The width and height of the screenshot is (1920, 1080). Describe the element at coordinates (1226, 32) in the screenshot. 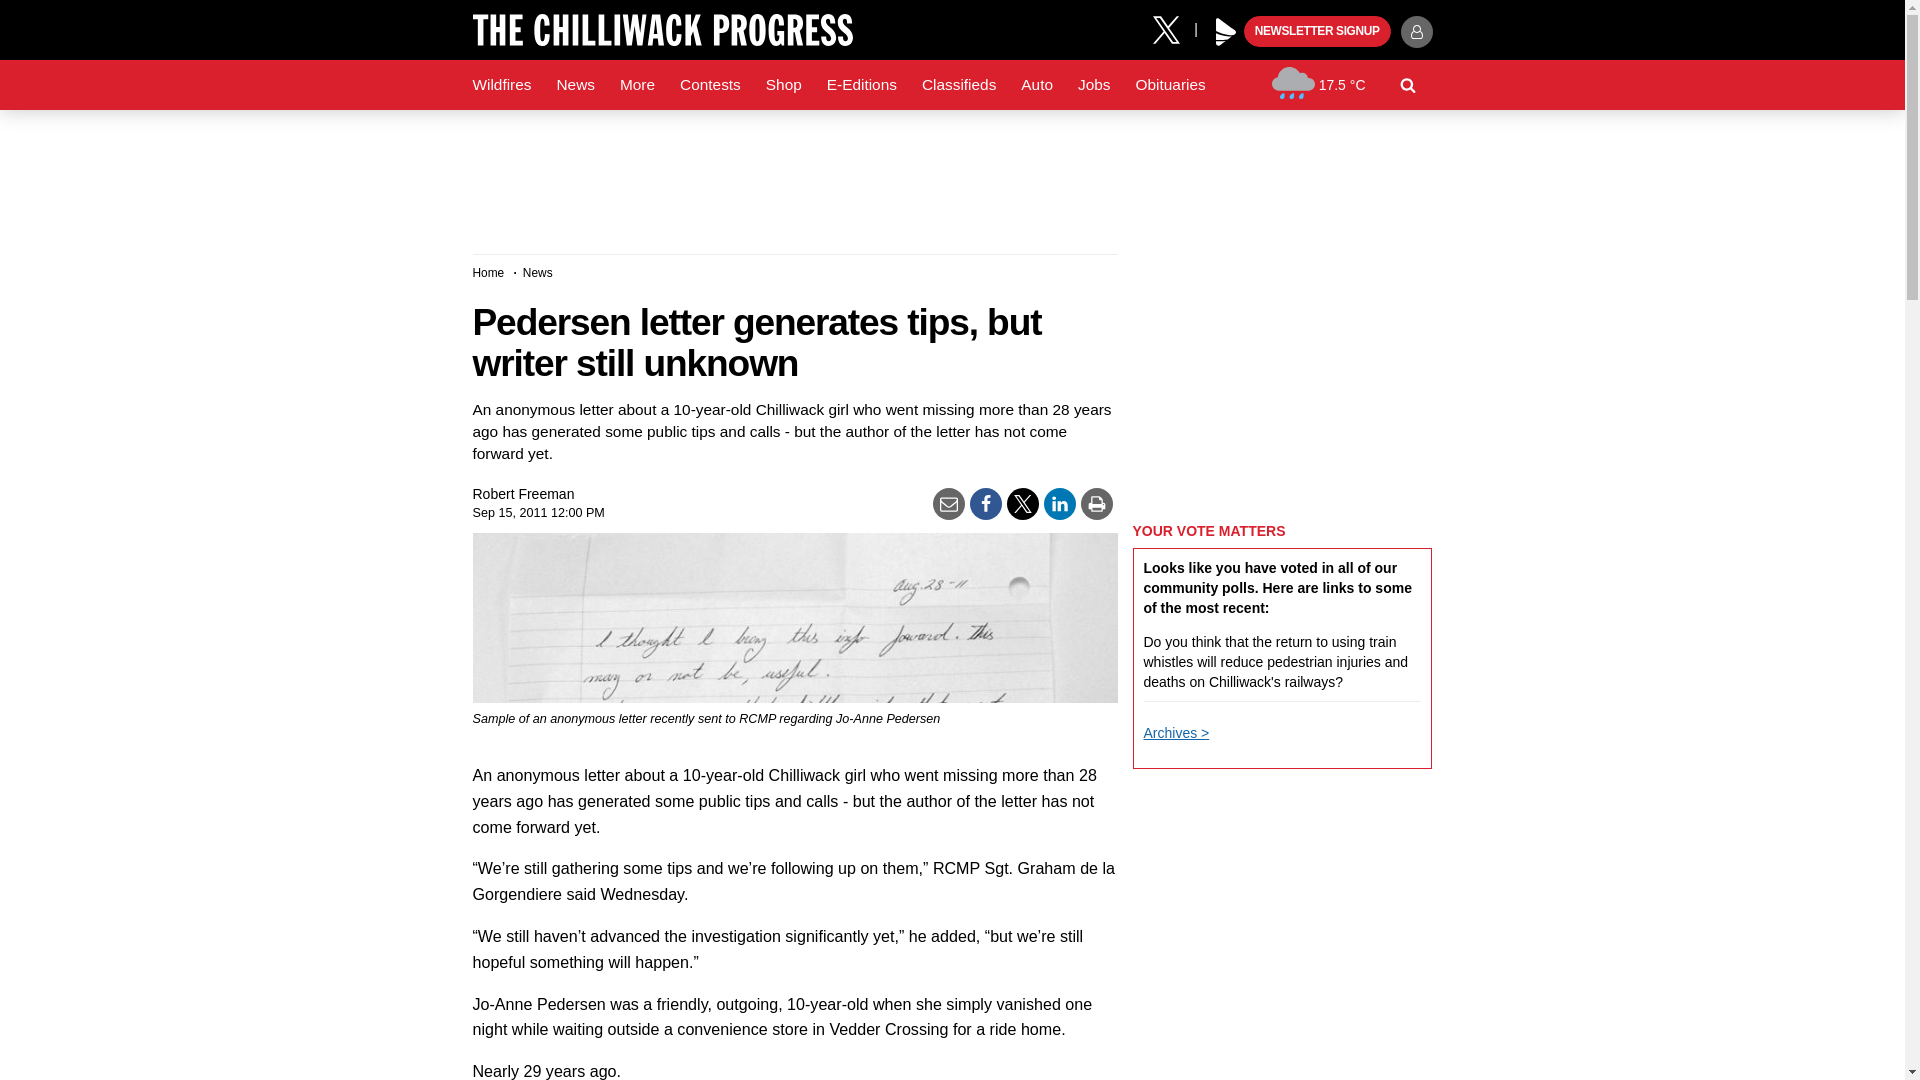

I see `Play` at that location.